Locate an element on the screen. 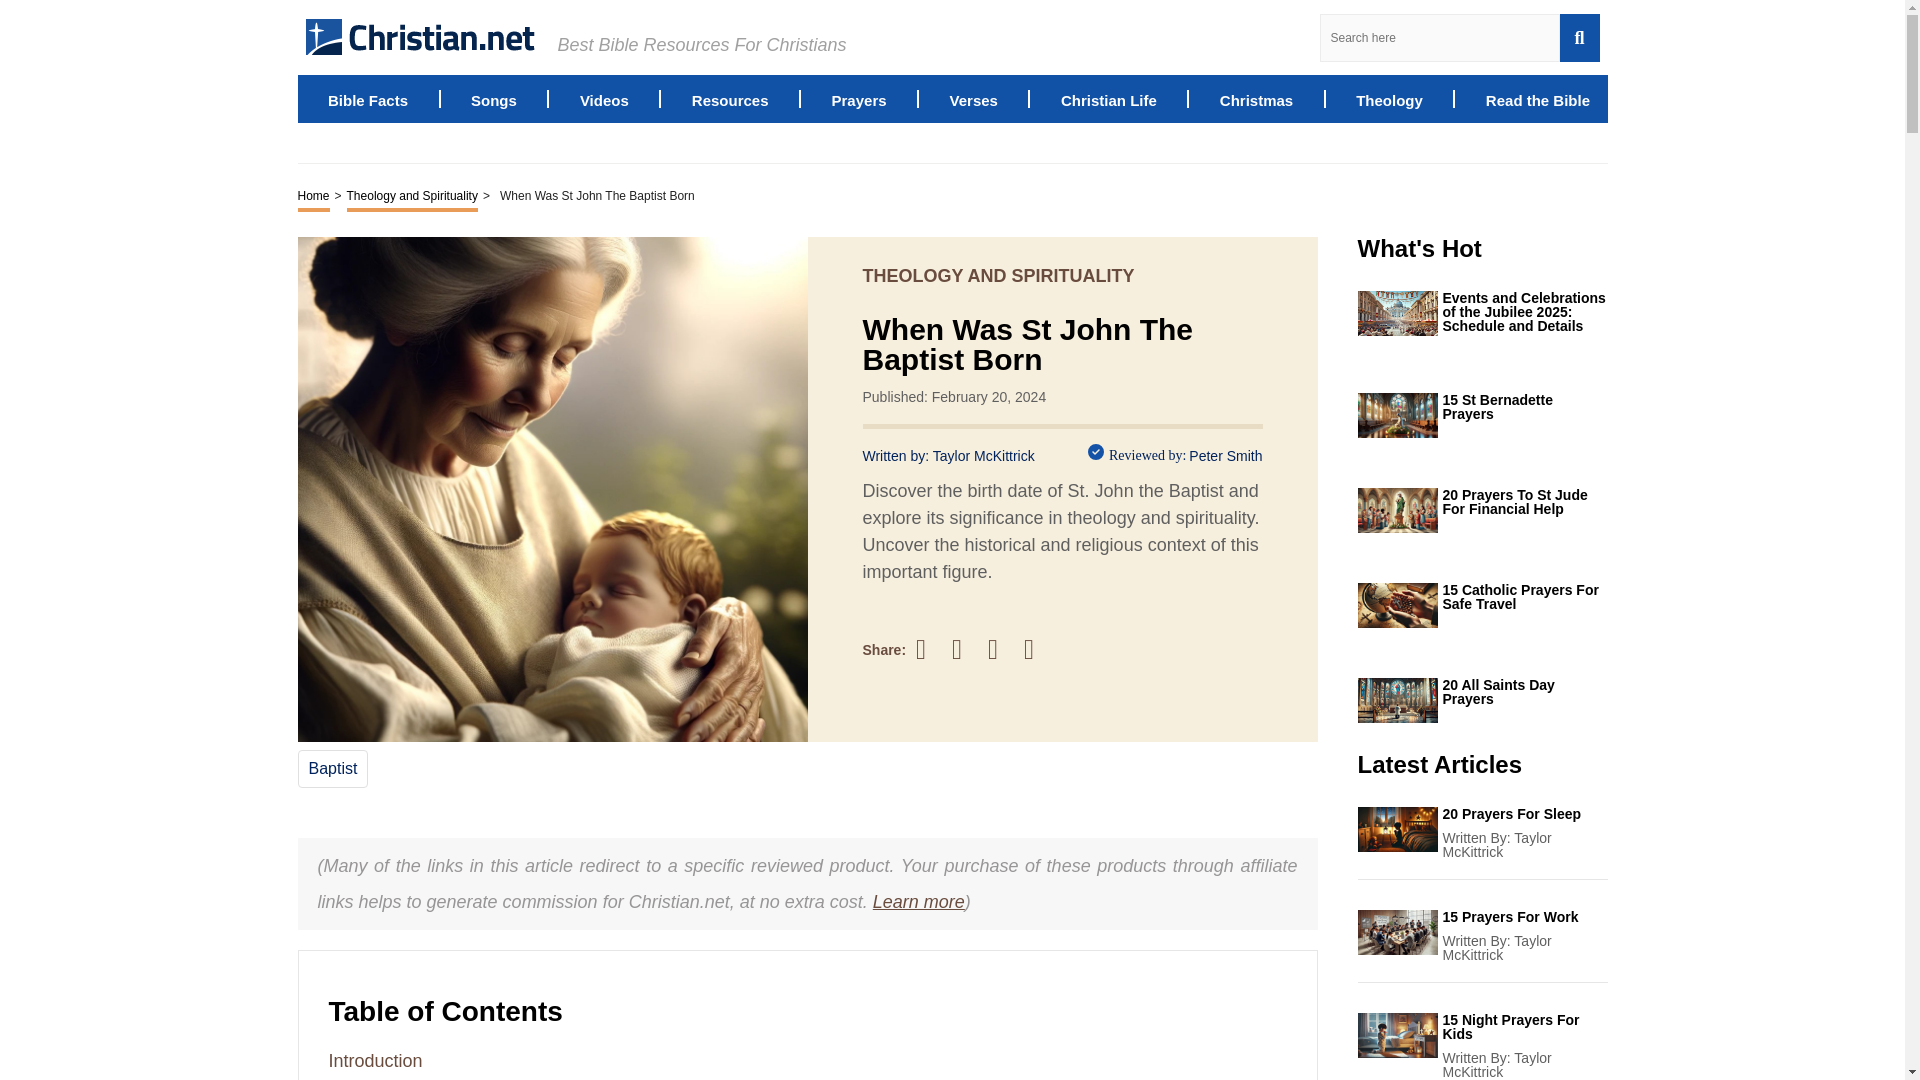 The width and height of the screenshot is (1920, 1080). Videos is located at coordinates (604, 98).